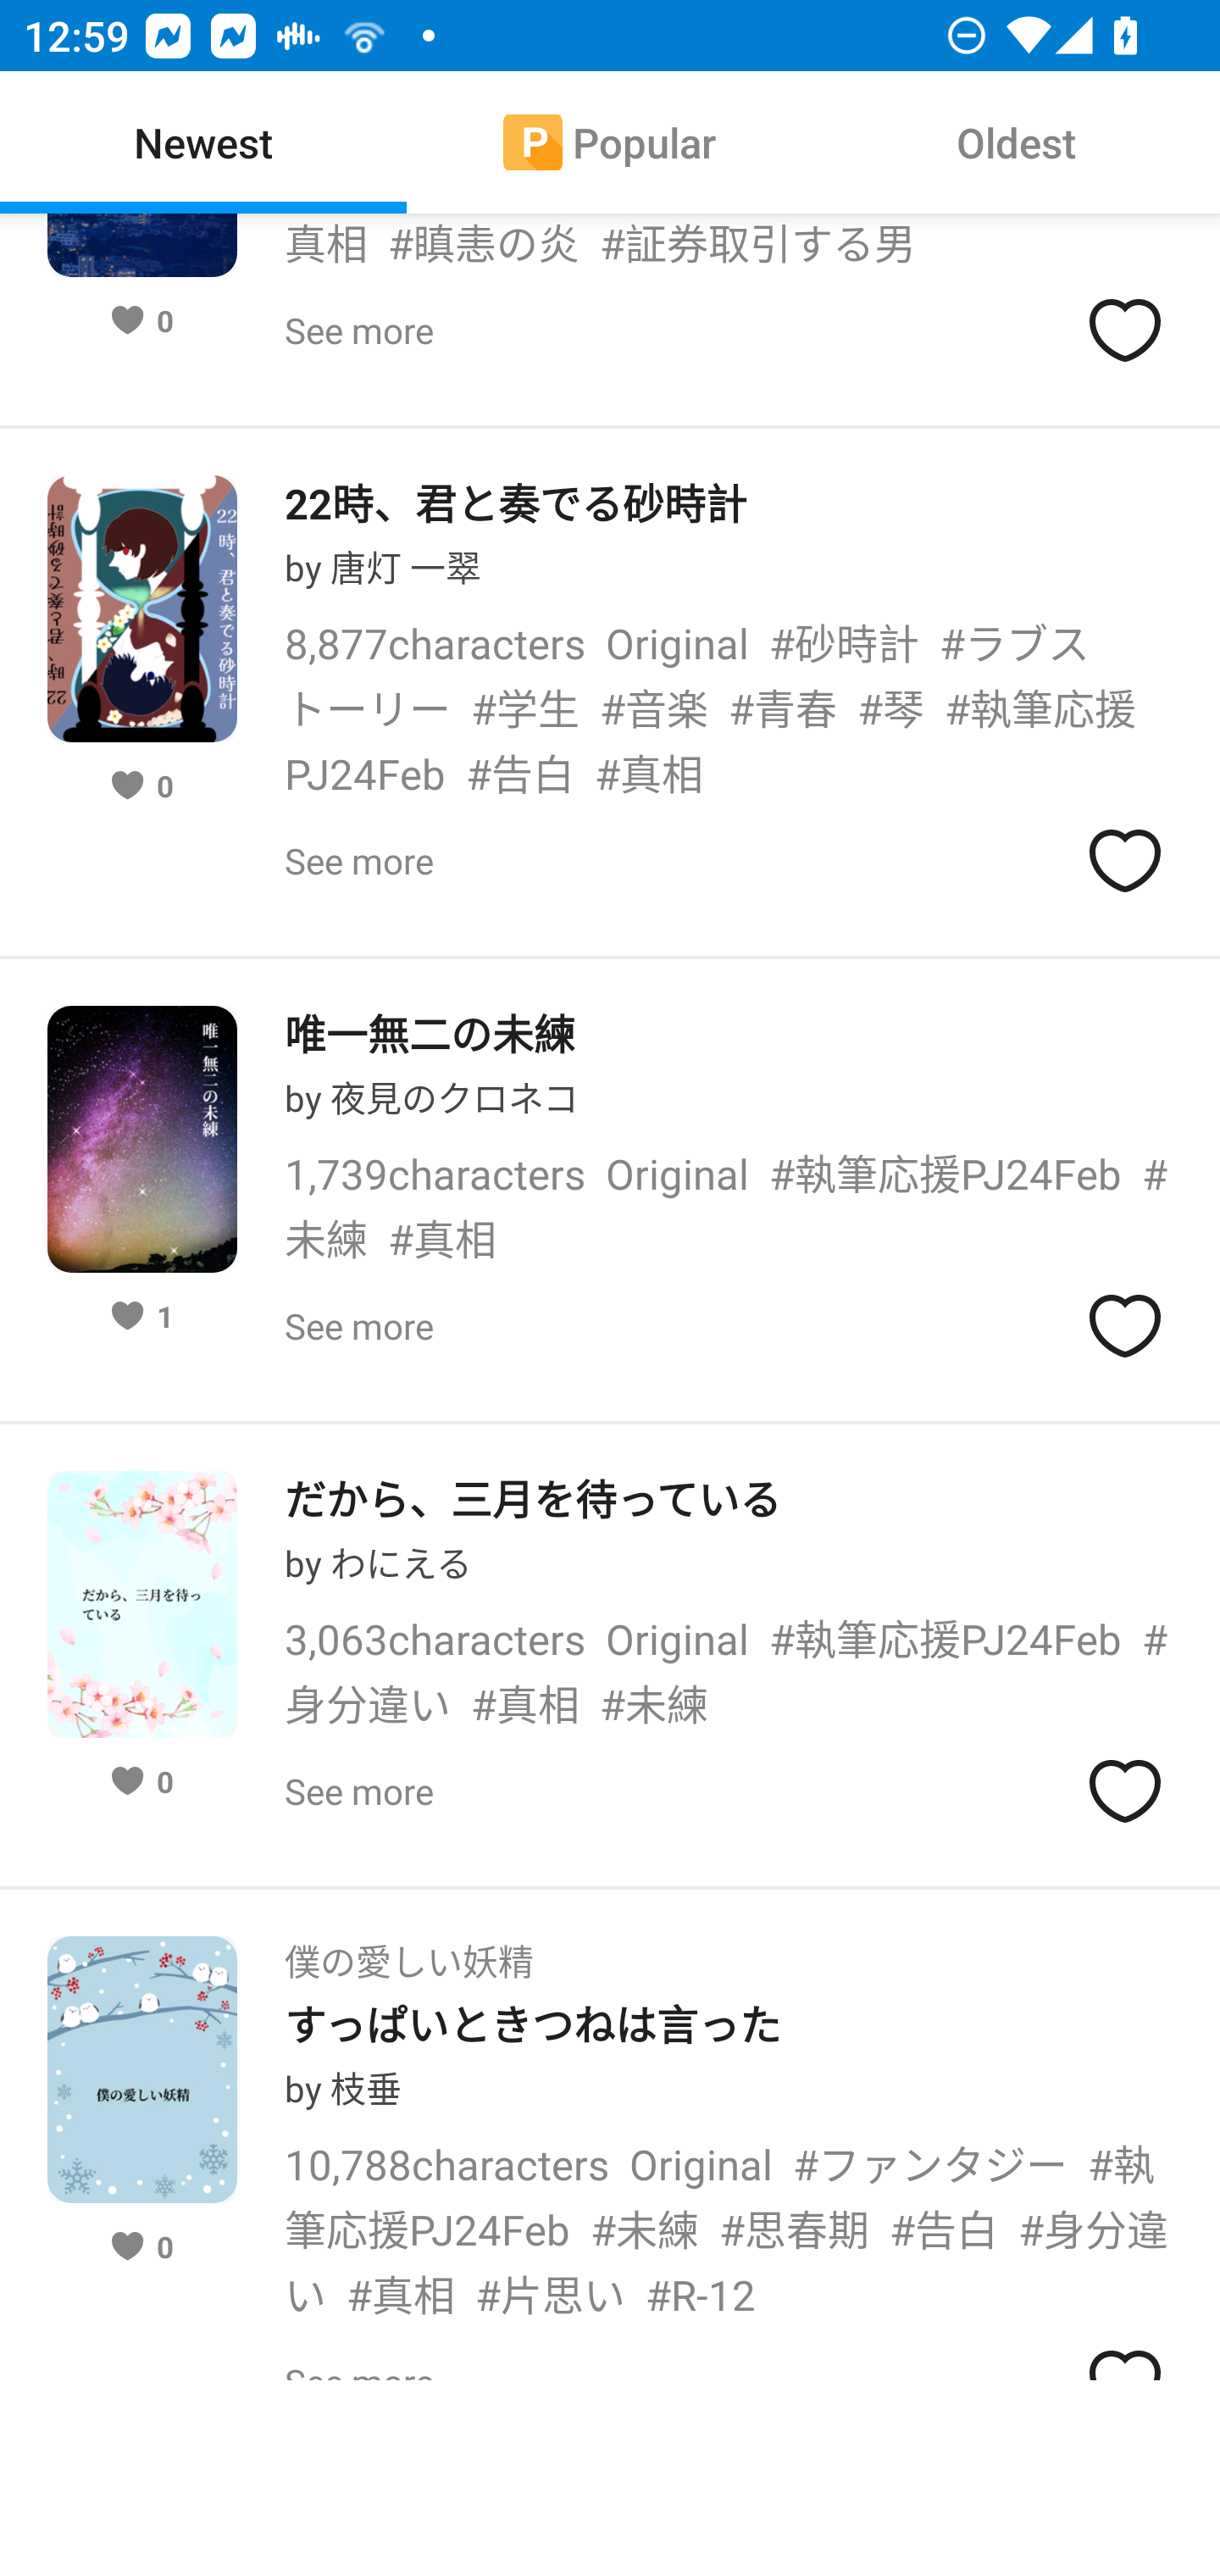 Image resolution: width=1220 pixels, height=2576 pixels. Describe the element at coordinates (1017, 142) in the screenshot. I see `Oldest` at that location.